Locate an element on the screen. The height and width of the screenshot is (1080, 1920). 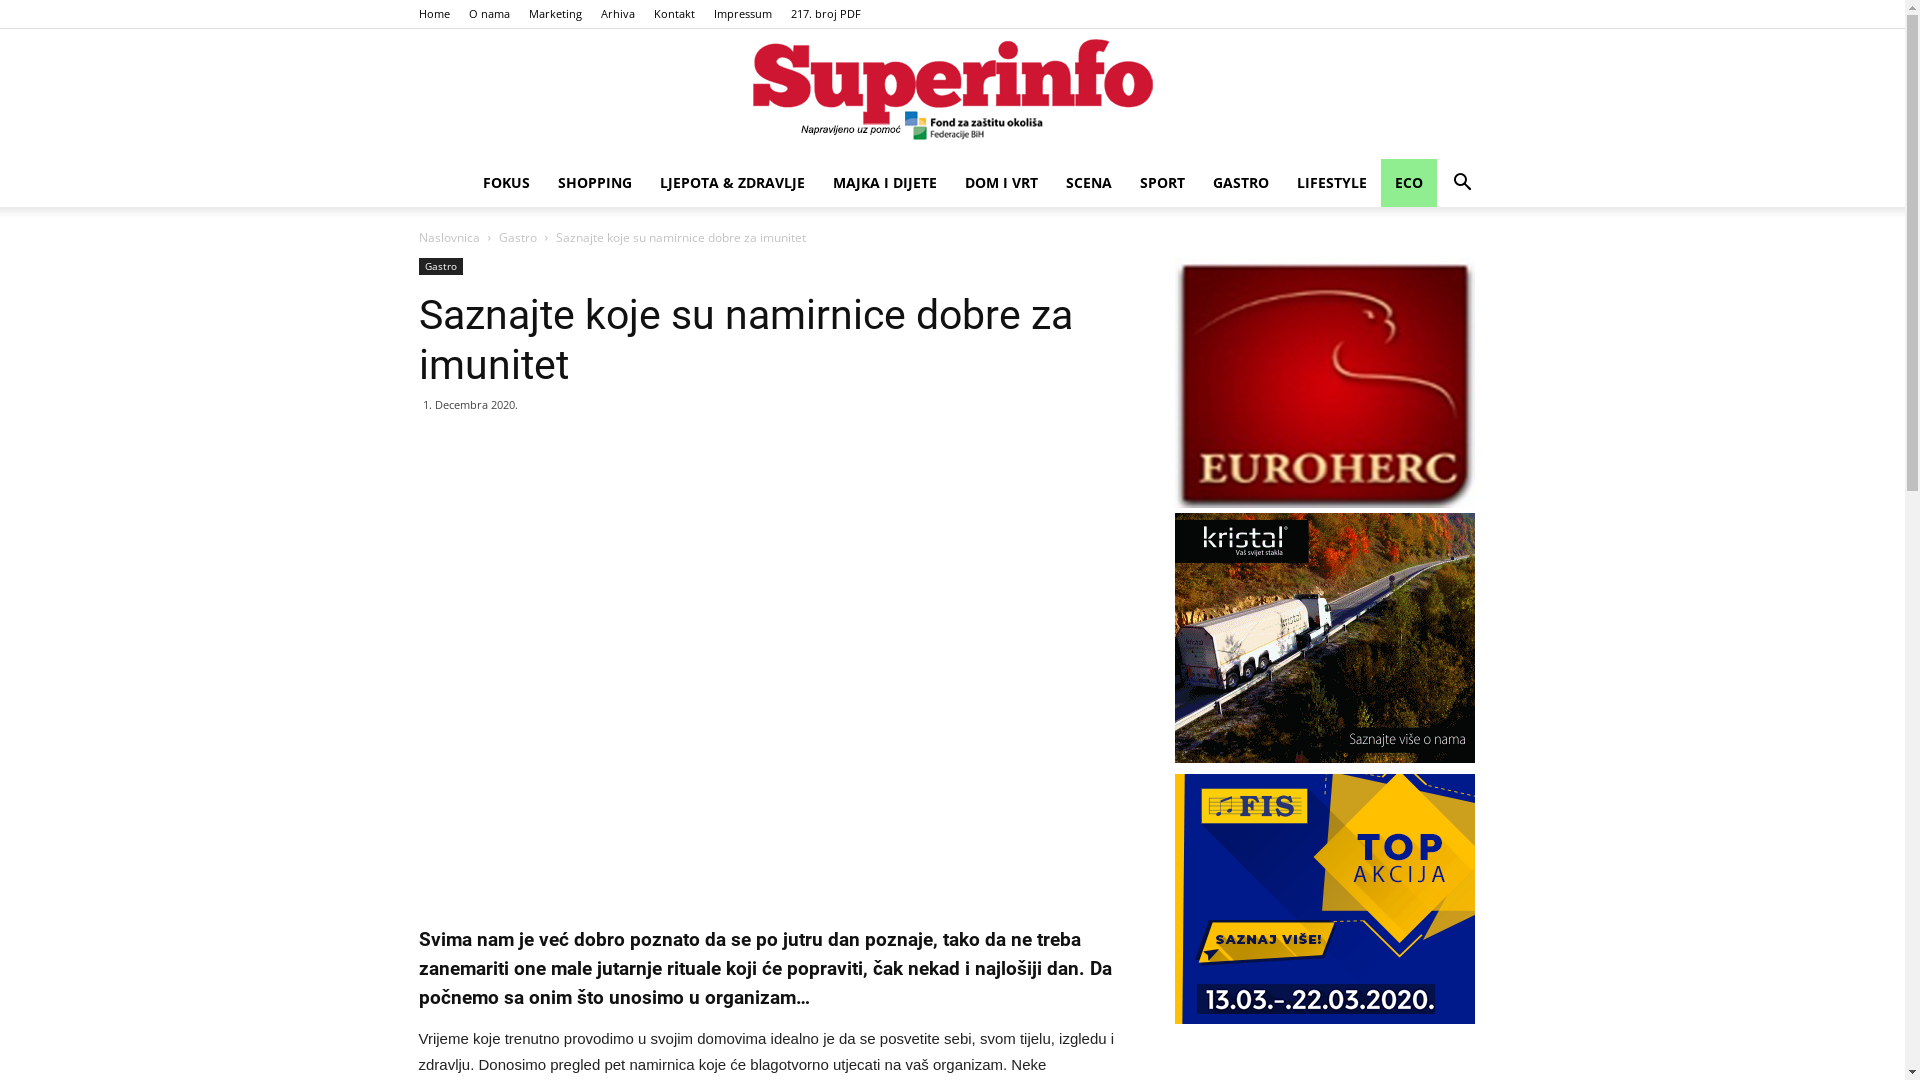
217. broj PDF is located at coordinates (825, 14).